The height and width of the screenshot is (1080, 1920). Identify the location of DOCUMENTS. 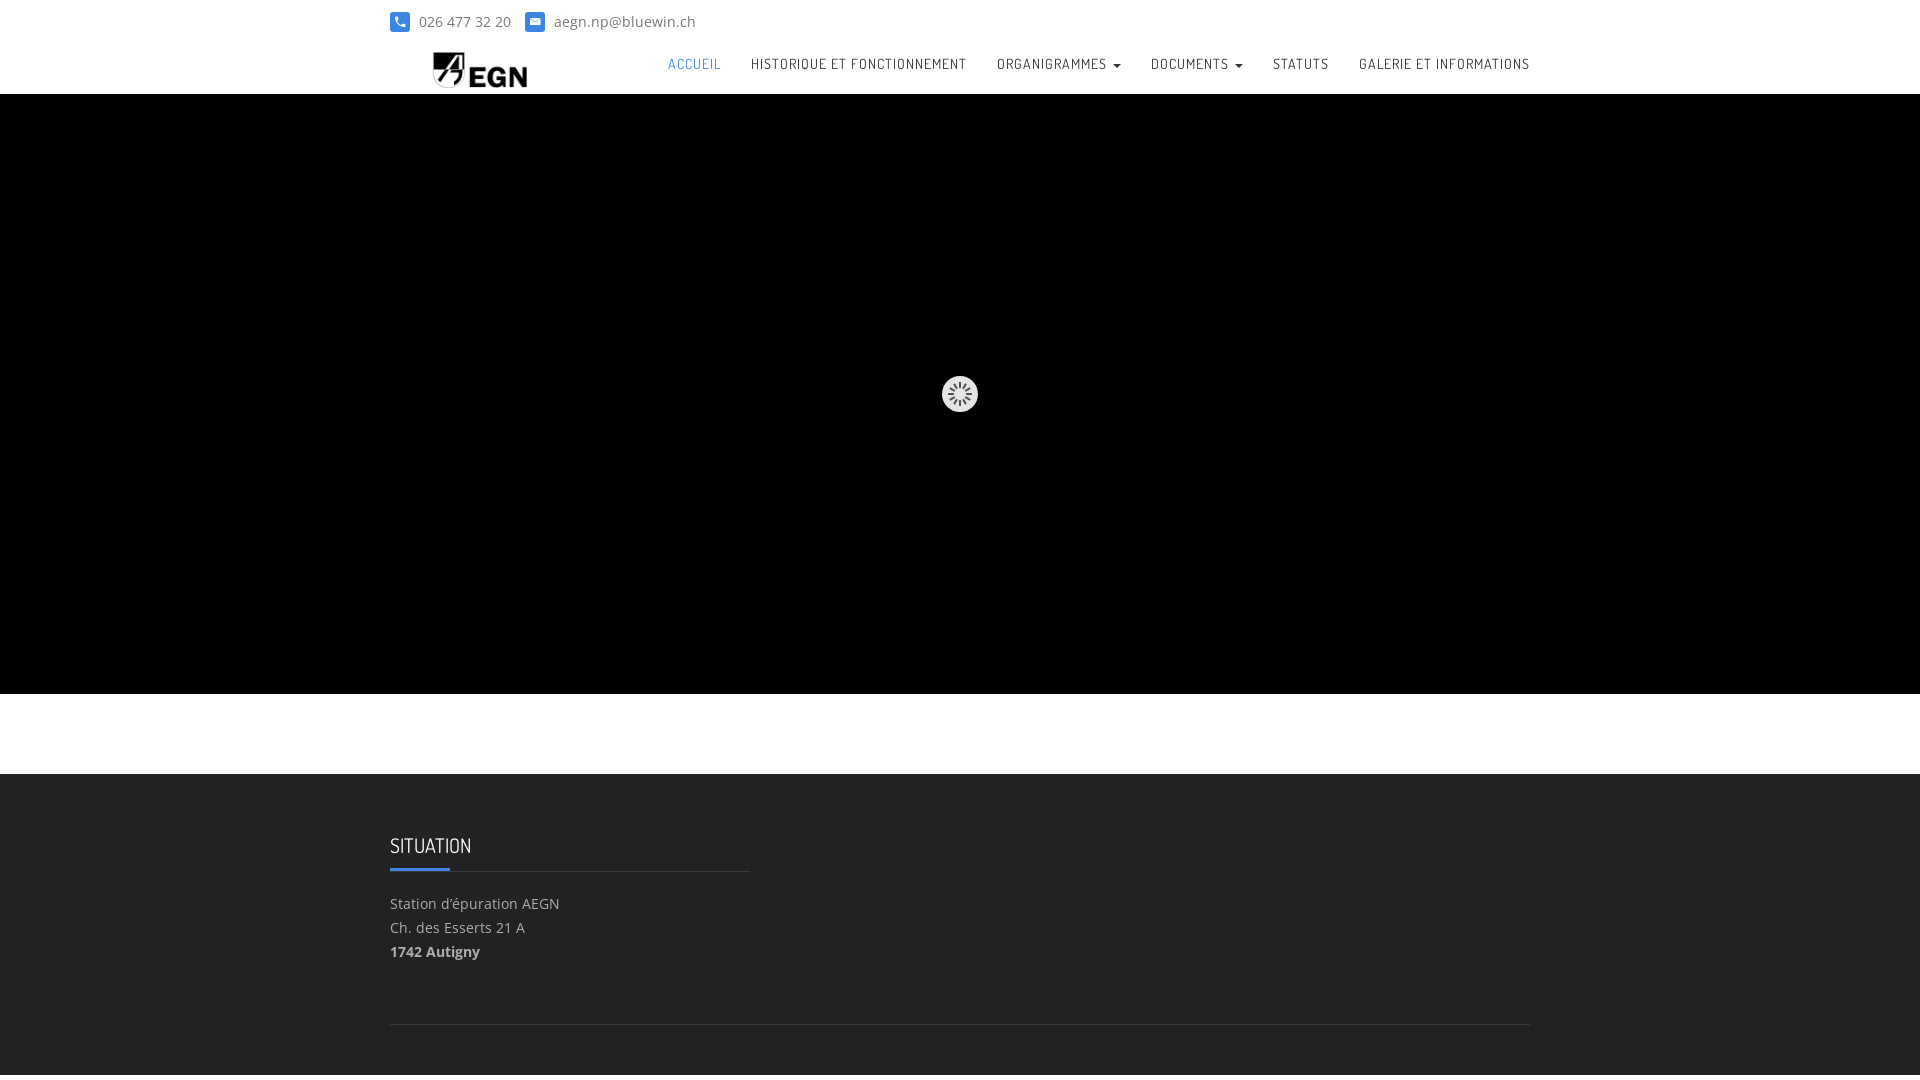
(1197, 64).